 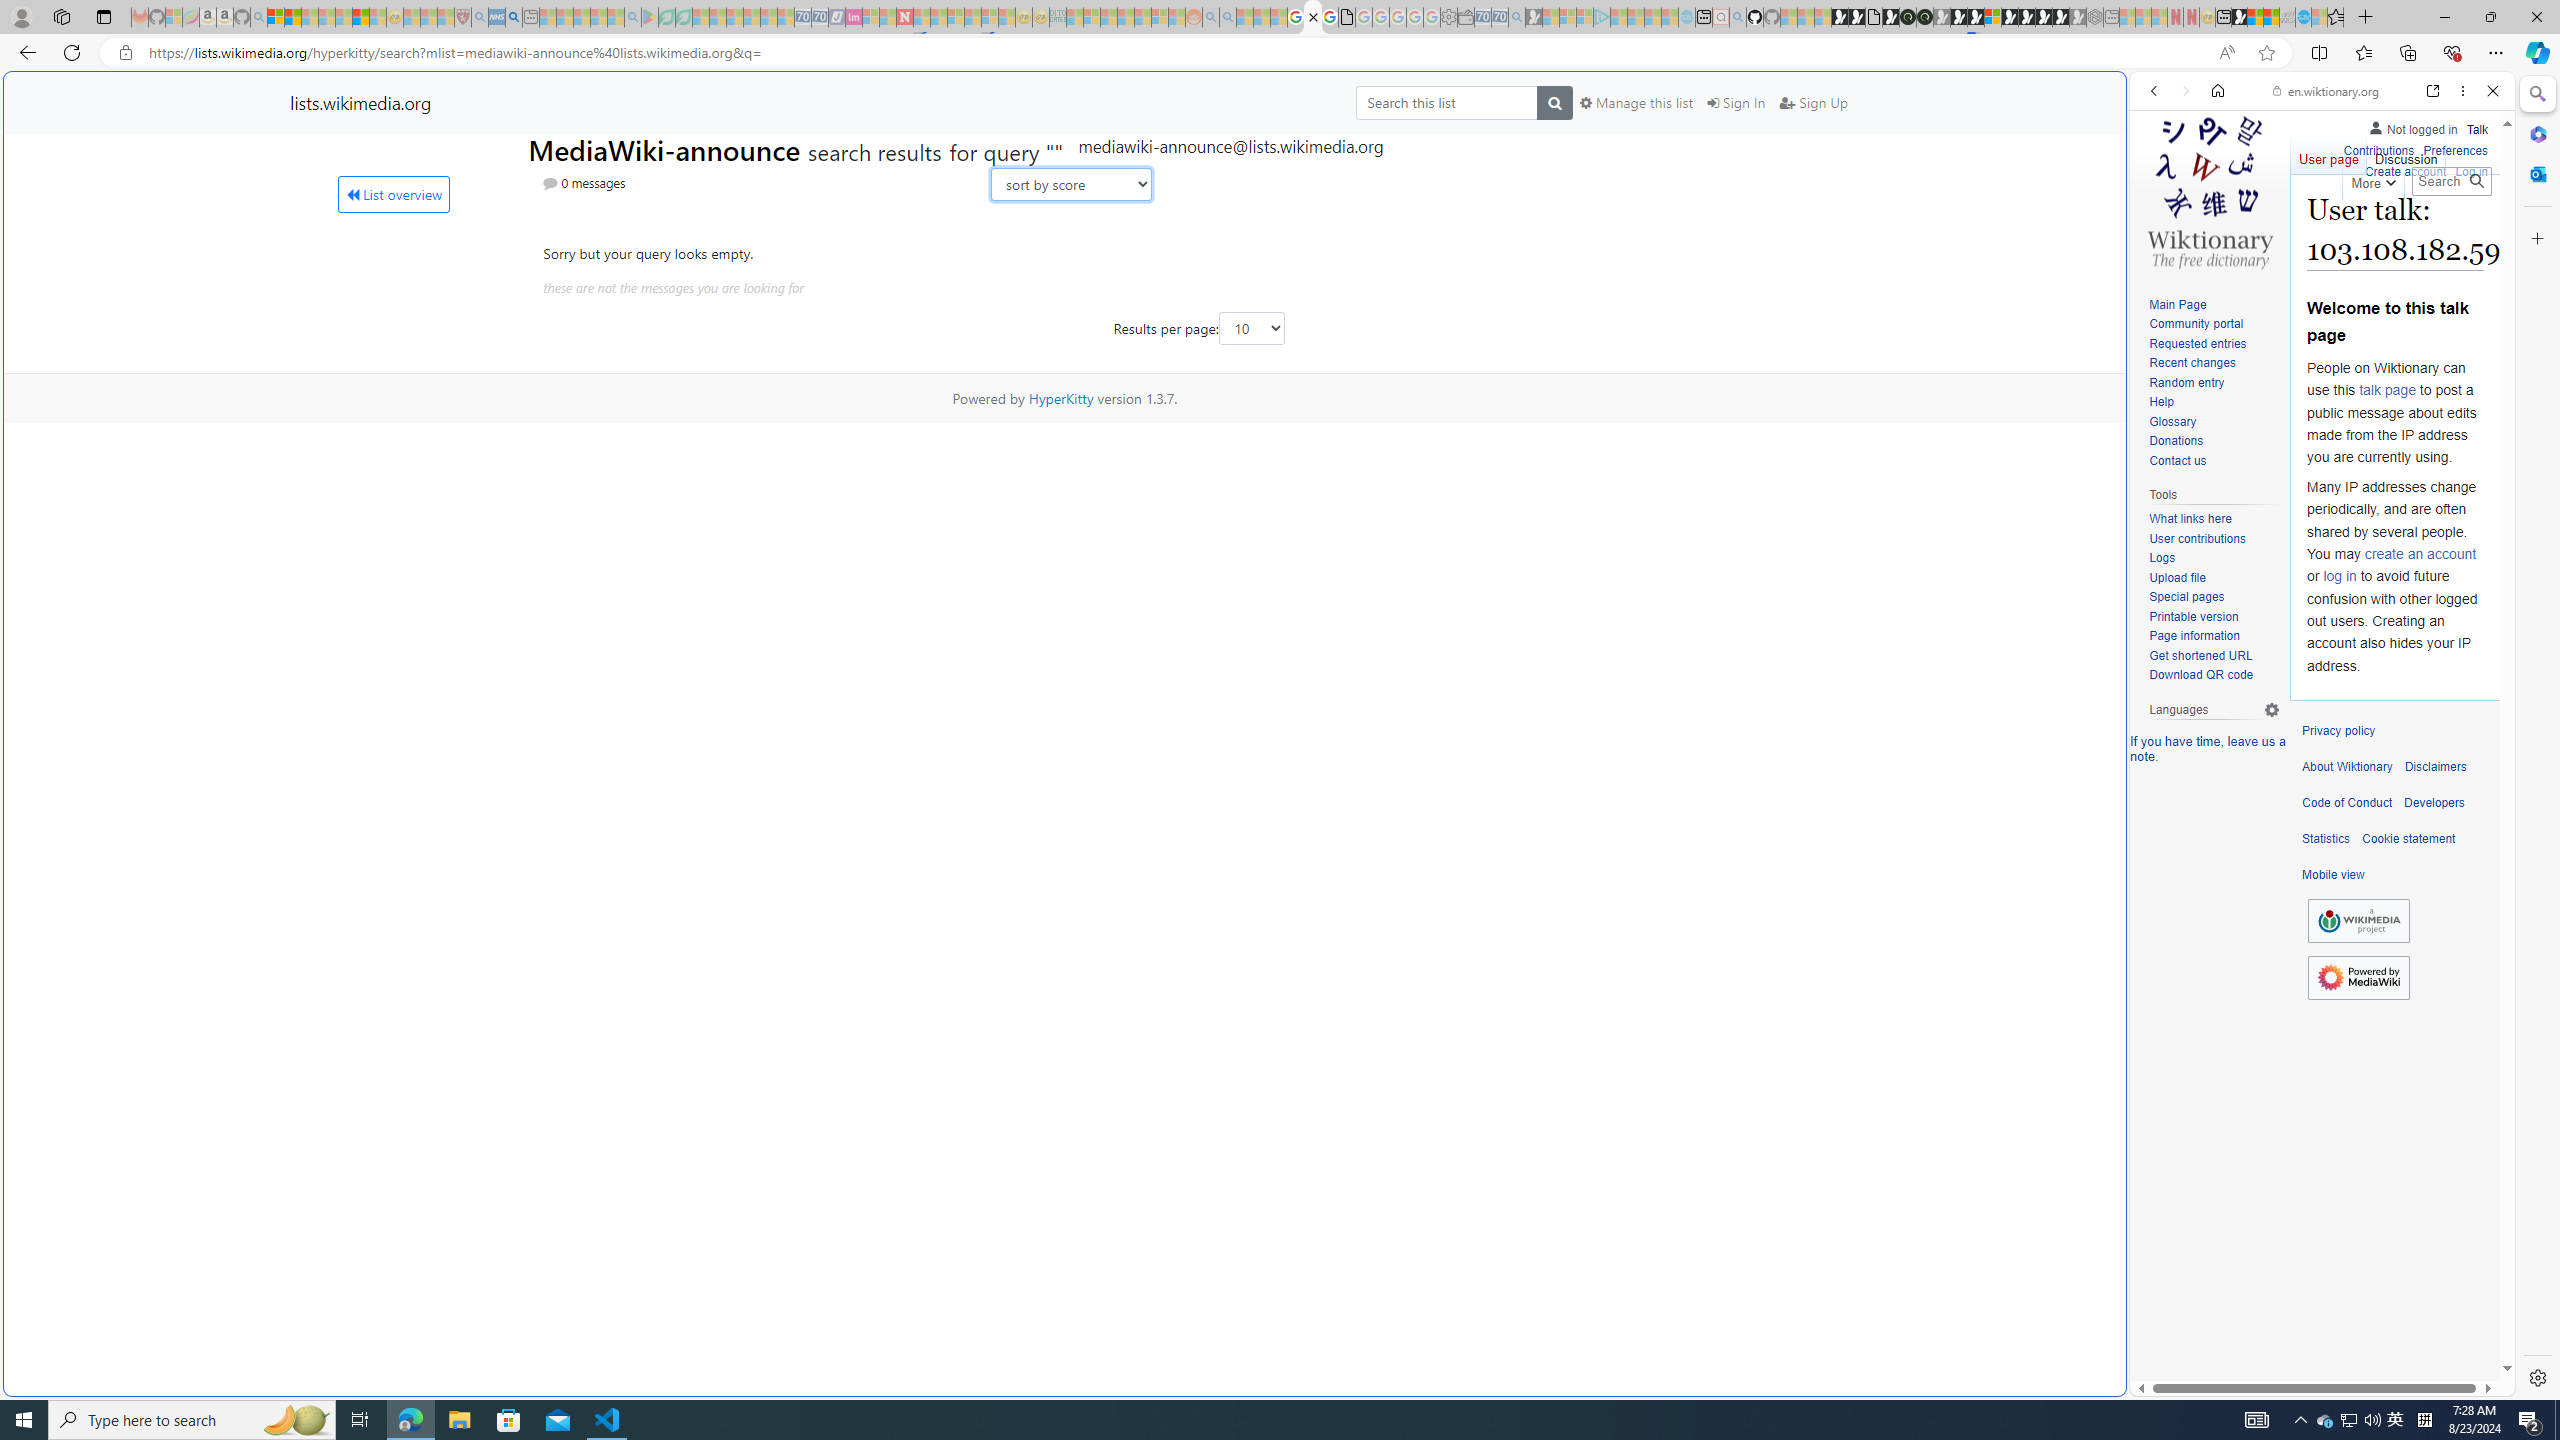 What do you see at coordinates (2176, 577) in the screenshot?
I see `Upload file` at bounding box center [2176, 577].